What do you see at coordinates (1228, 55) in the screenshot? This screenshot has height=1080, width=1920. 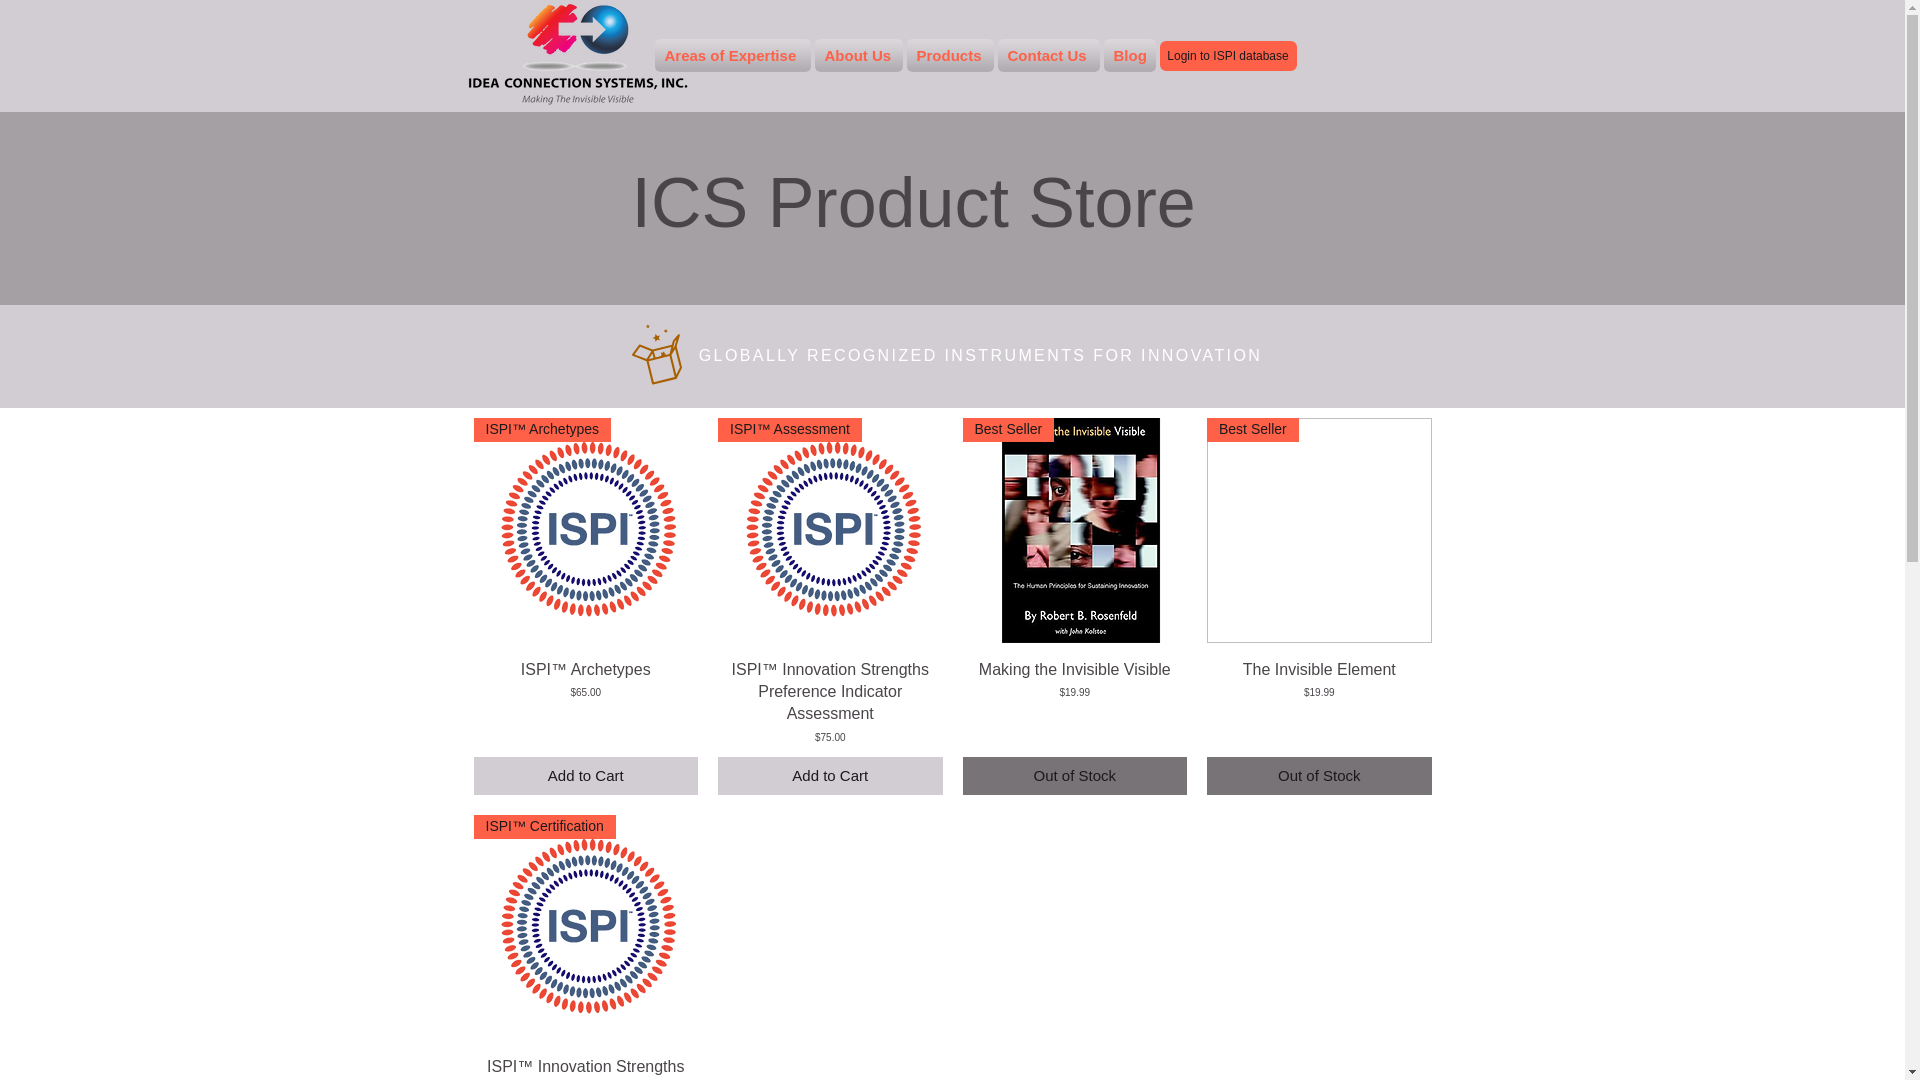 I see `Login to ISPI database` at bounding box center [1228, 55].